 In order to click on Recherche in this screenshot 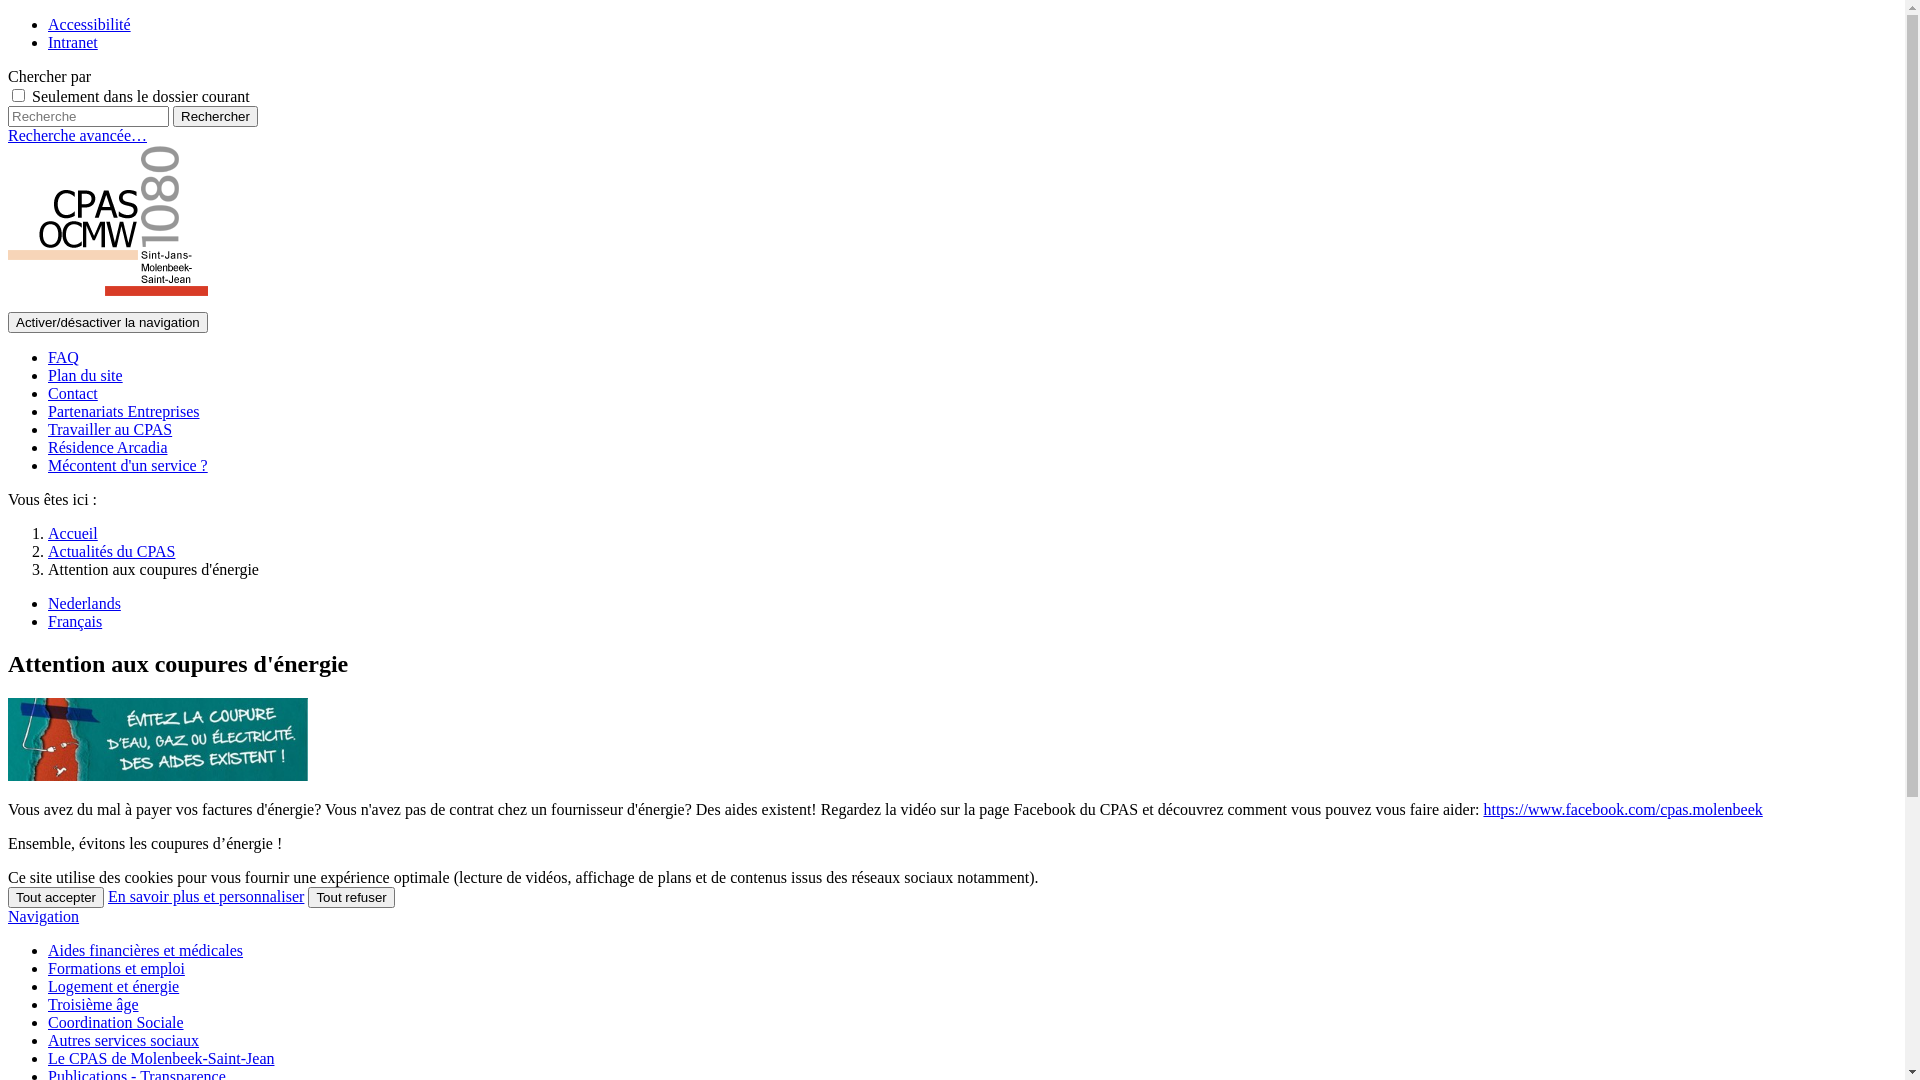, I will do `click(88, 116)`.